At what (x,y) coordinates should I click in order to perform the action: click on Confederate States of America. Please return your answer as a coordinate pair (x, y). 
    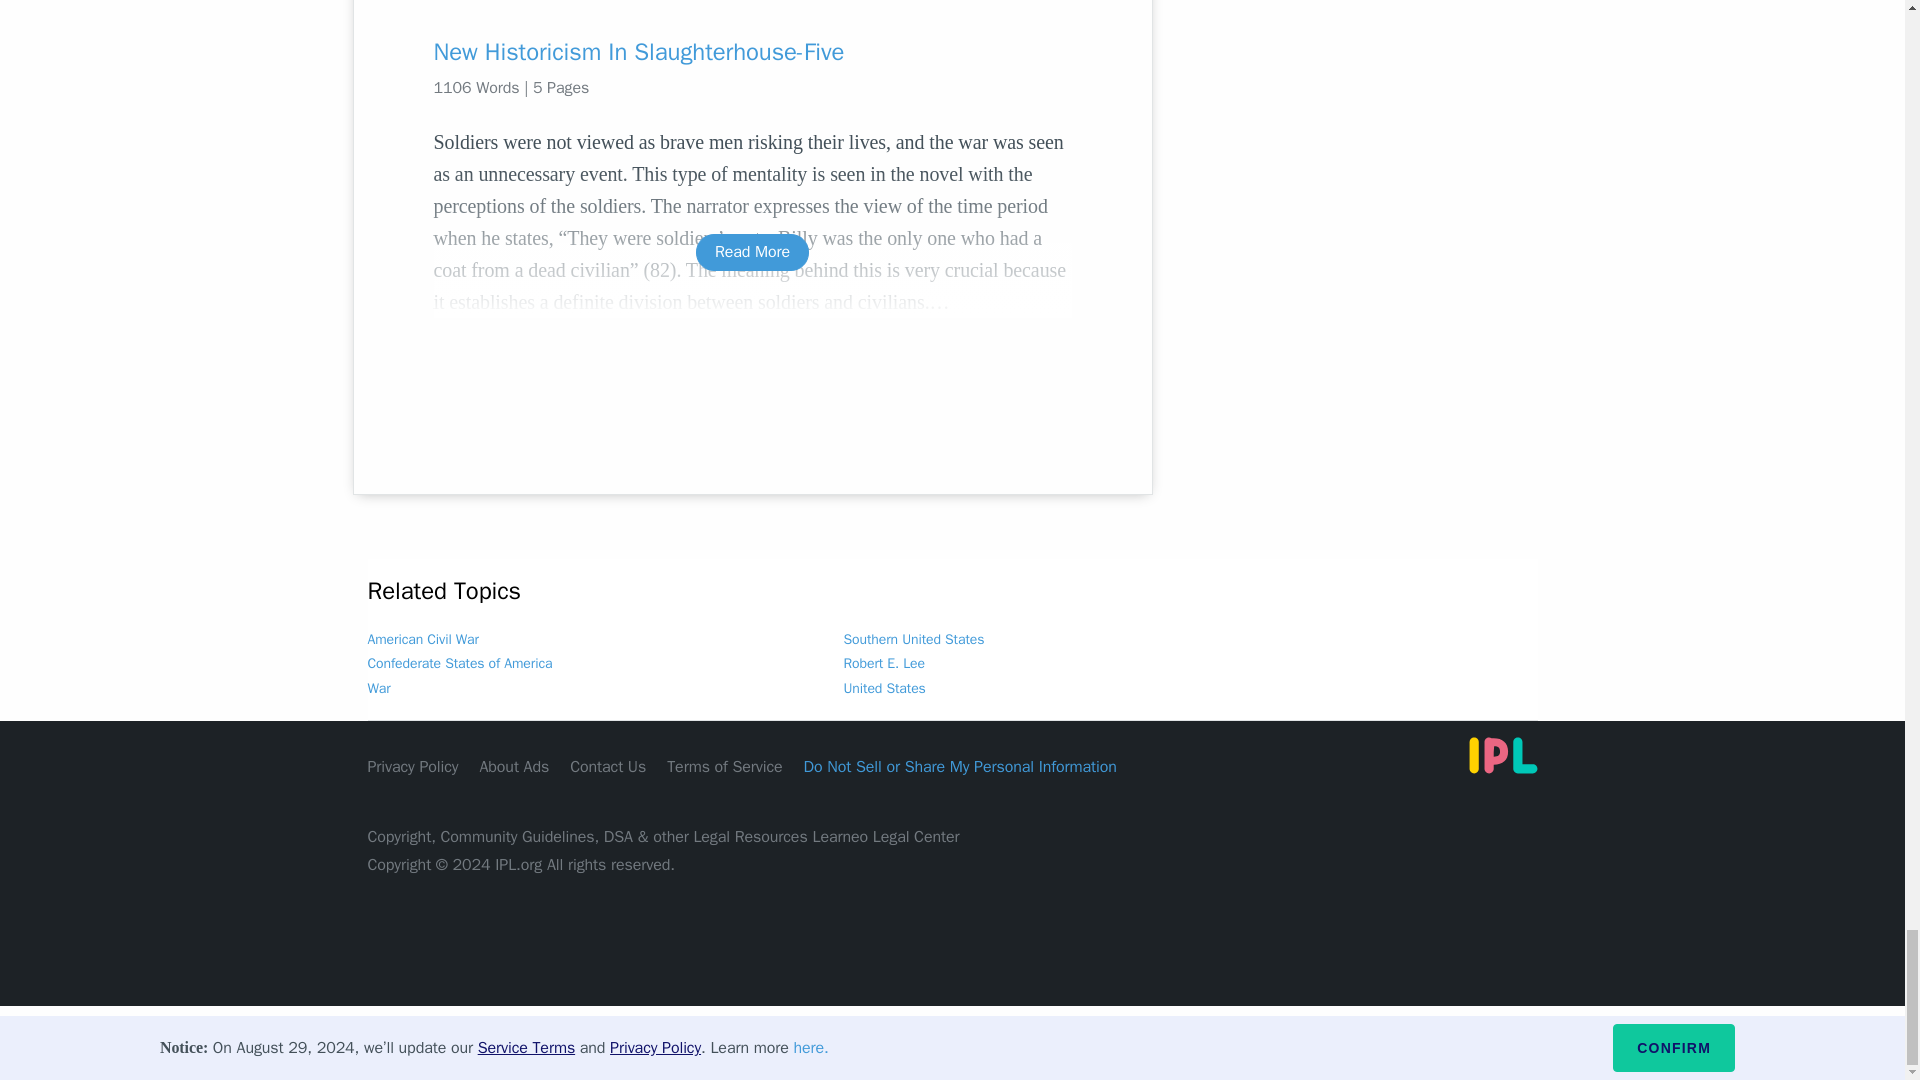
    Looking at the image, I should click on (460, 662).